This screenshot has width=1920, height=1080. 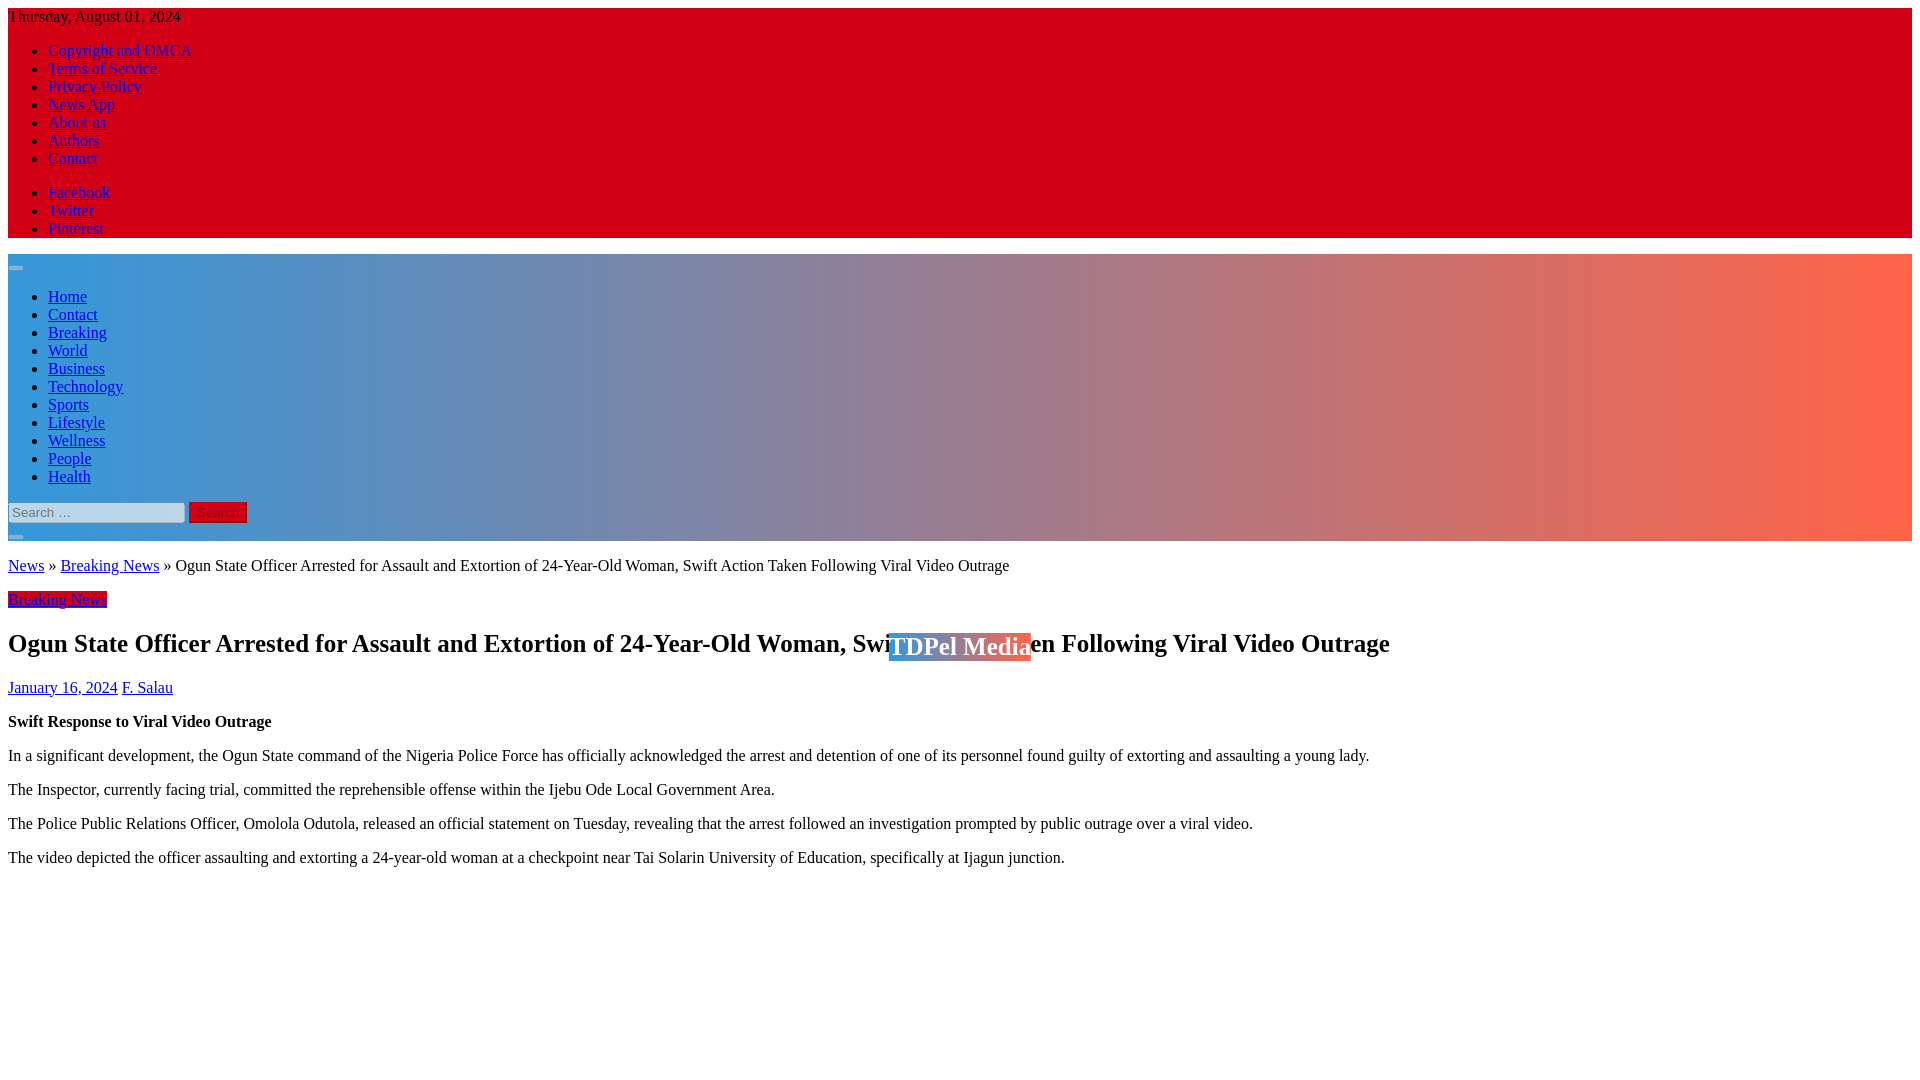 What do you see at coordinates (76, 122) in the screenshot?
I see `About us` at bounding box center [76, 122].